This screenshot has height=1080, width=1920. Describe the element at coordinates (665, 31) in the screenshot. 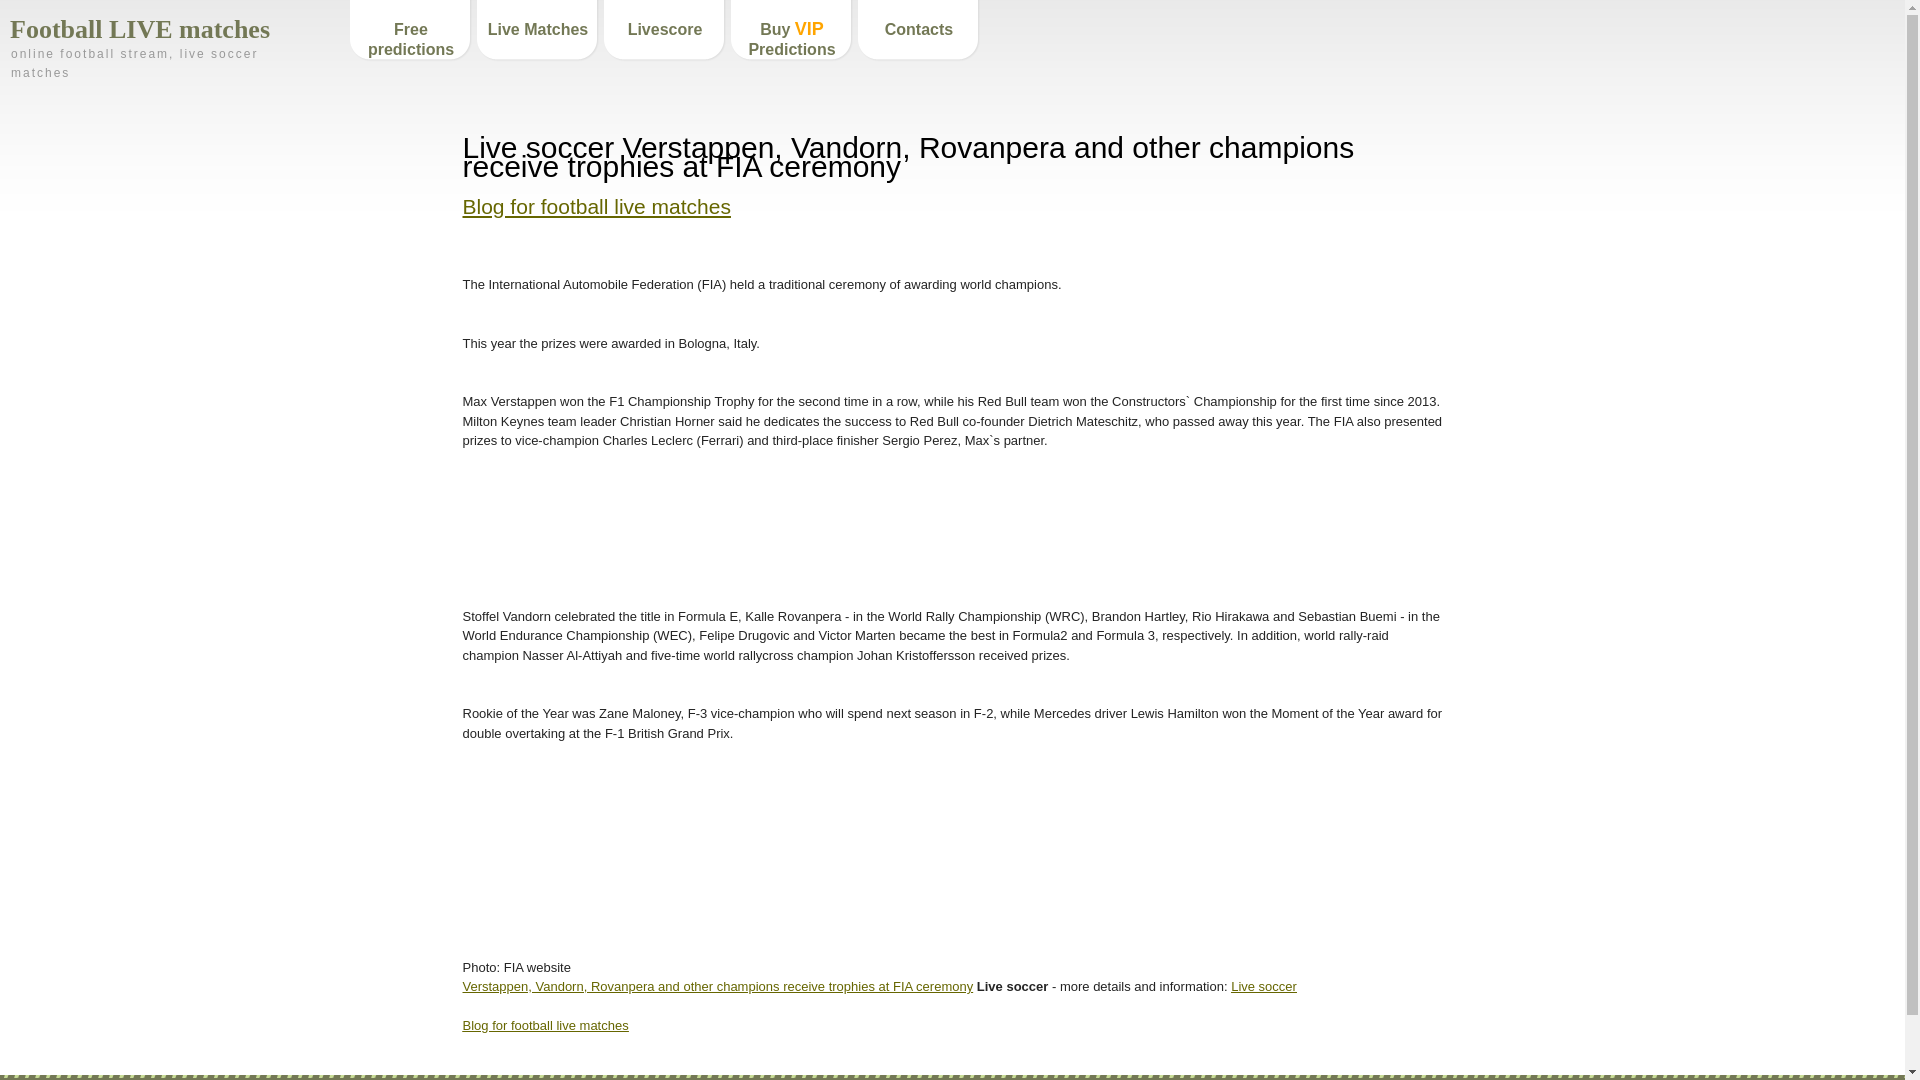

I see `Livescore` at that location.